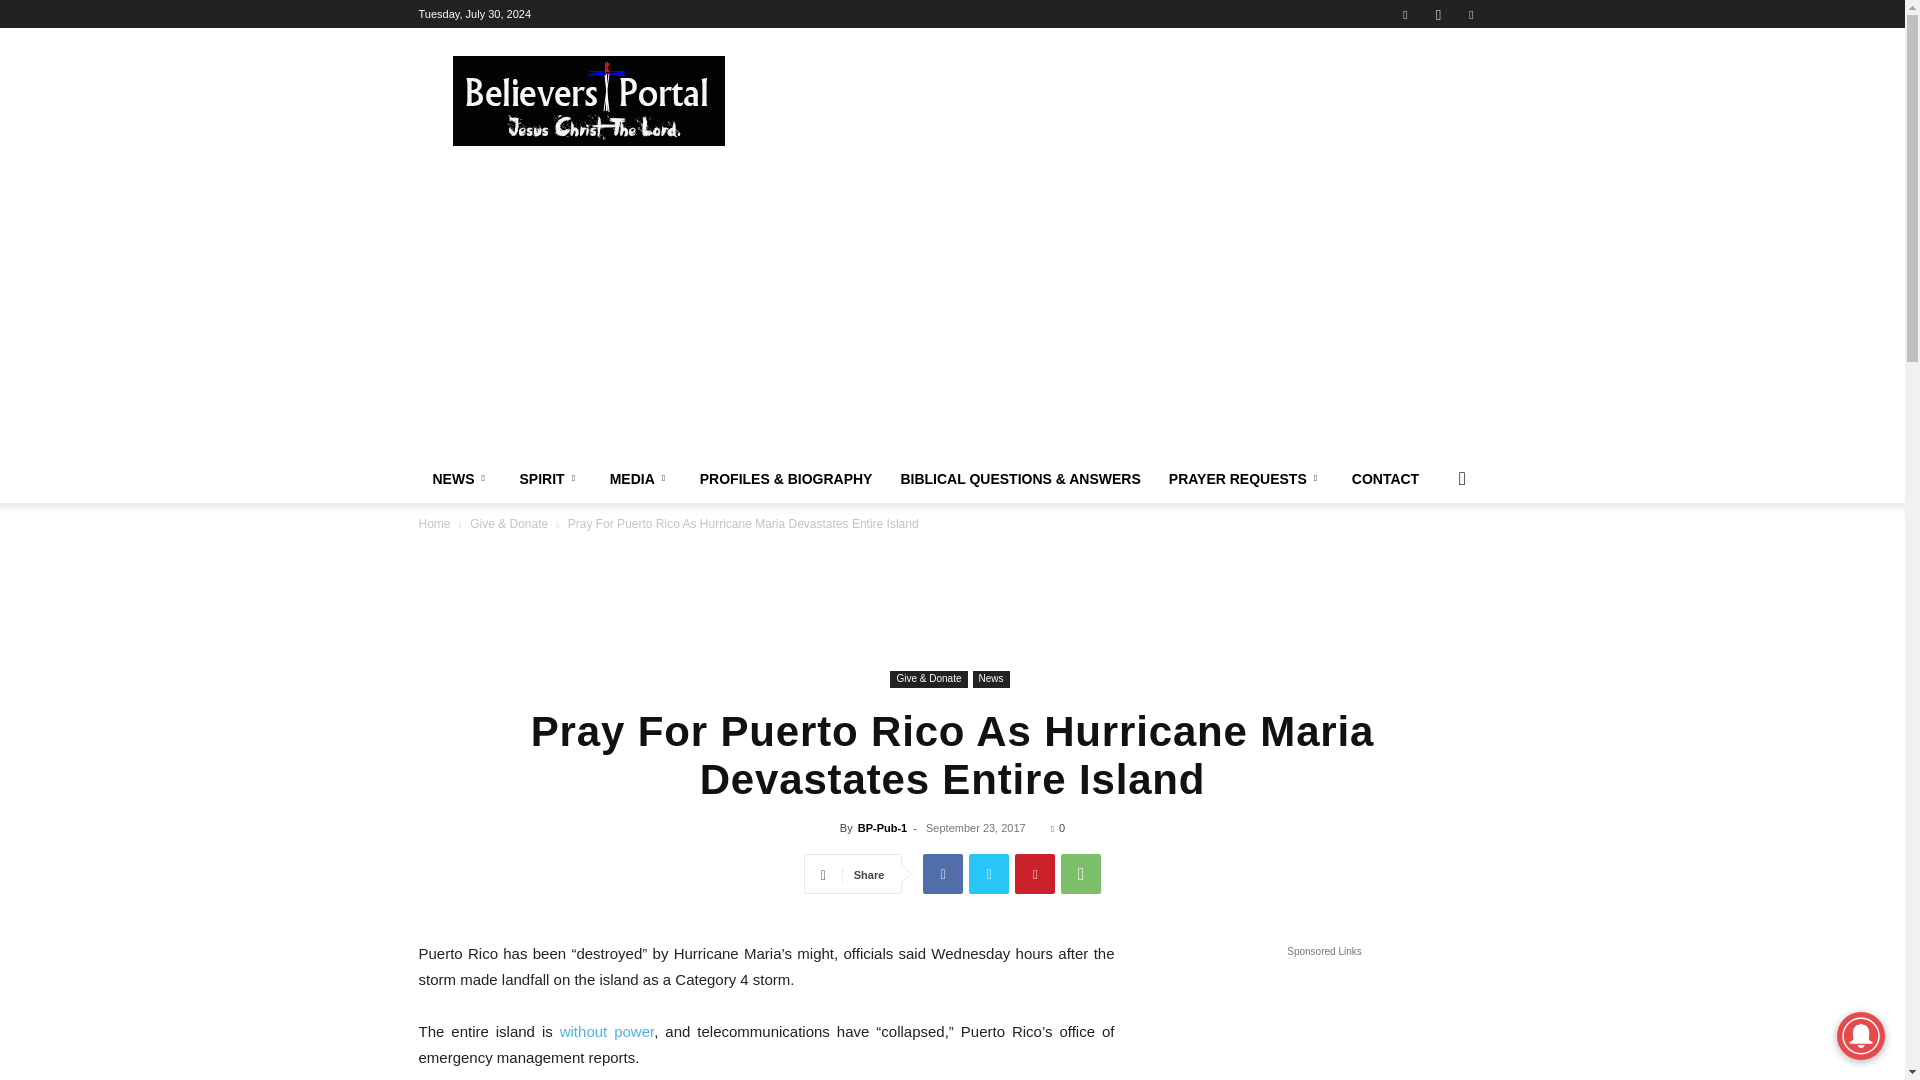  What do you see at coordinates (1470, 14) in the screenshot?
I see `Twitter` at bounding box center [1470, 14].